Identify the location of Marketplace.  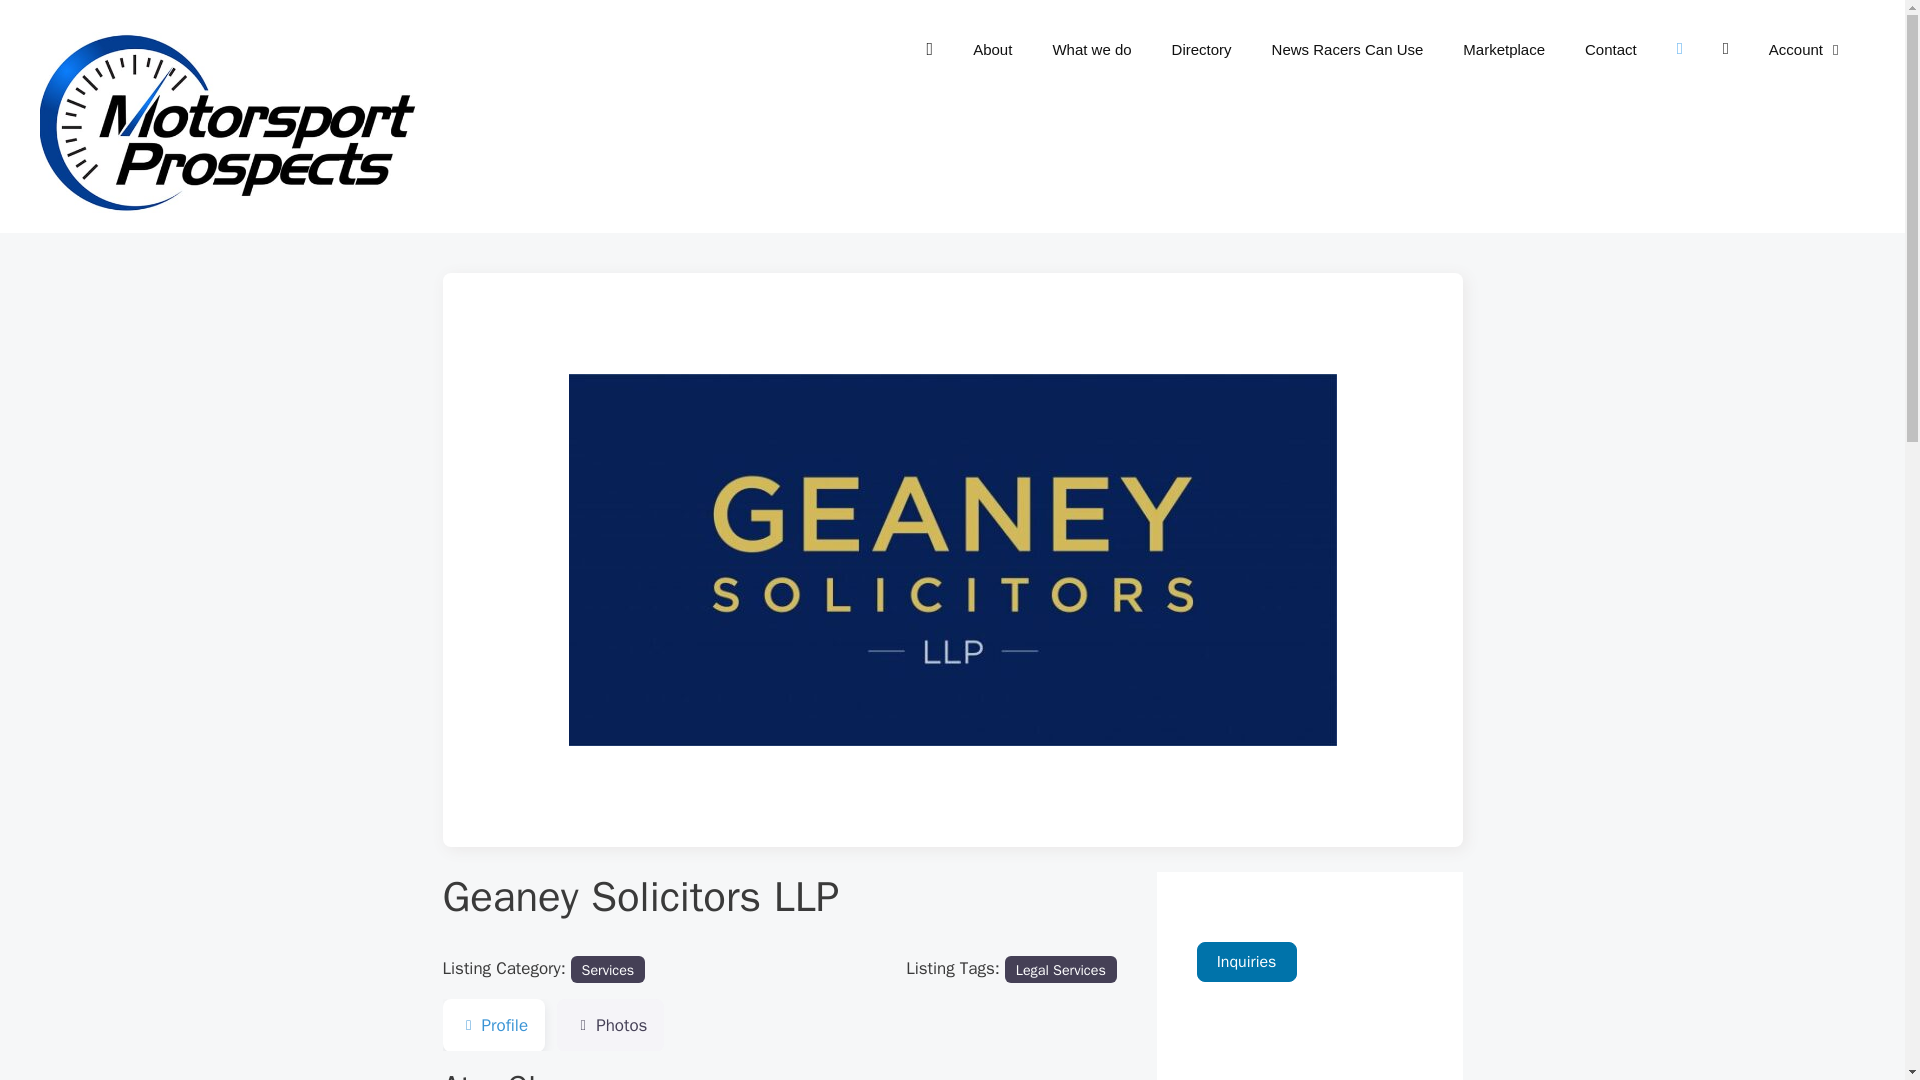
(1504, 50).